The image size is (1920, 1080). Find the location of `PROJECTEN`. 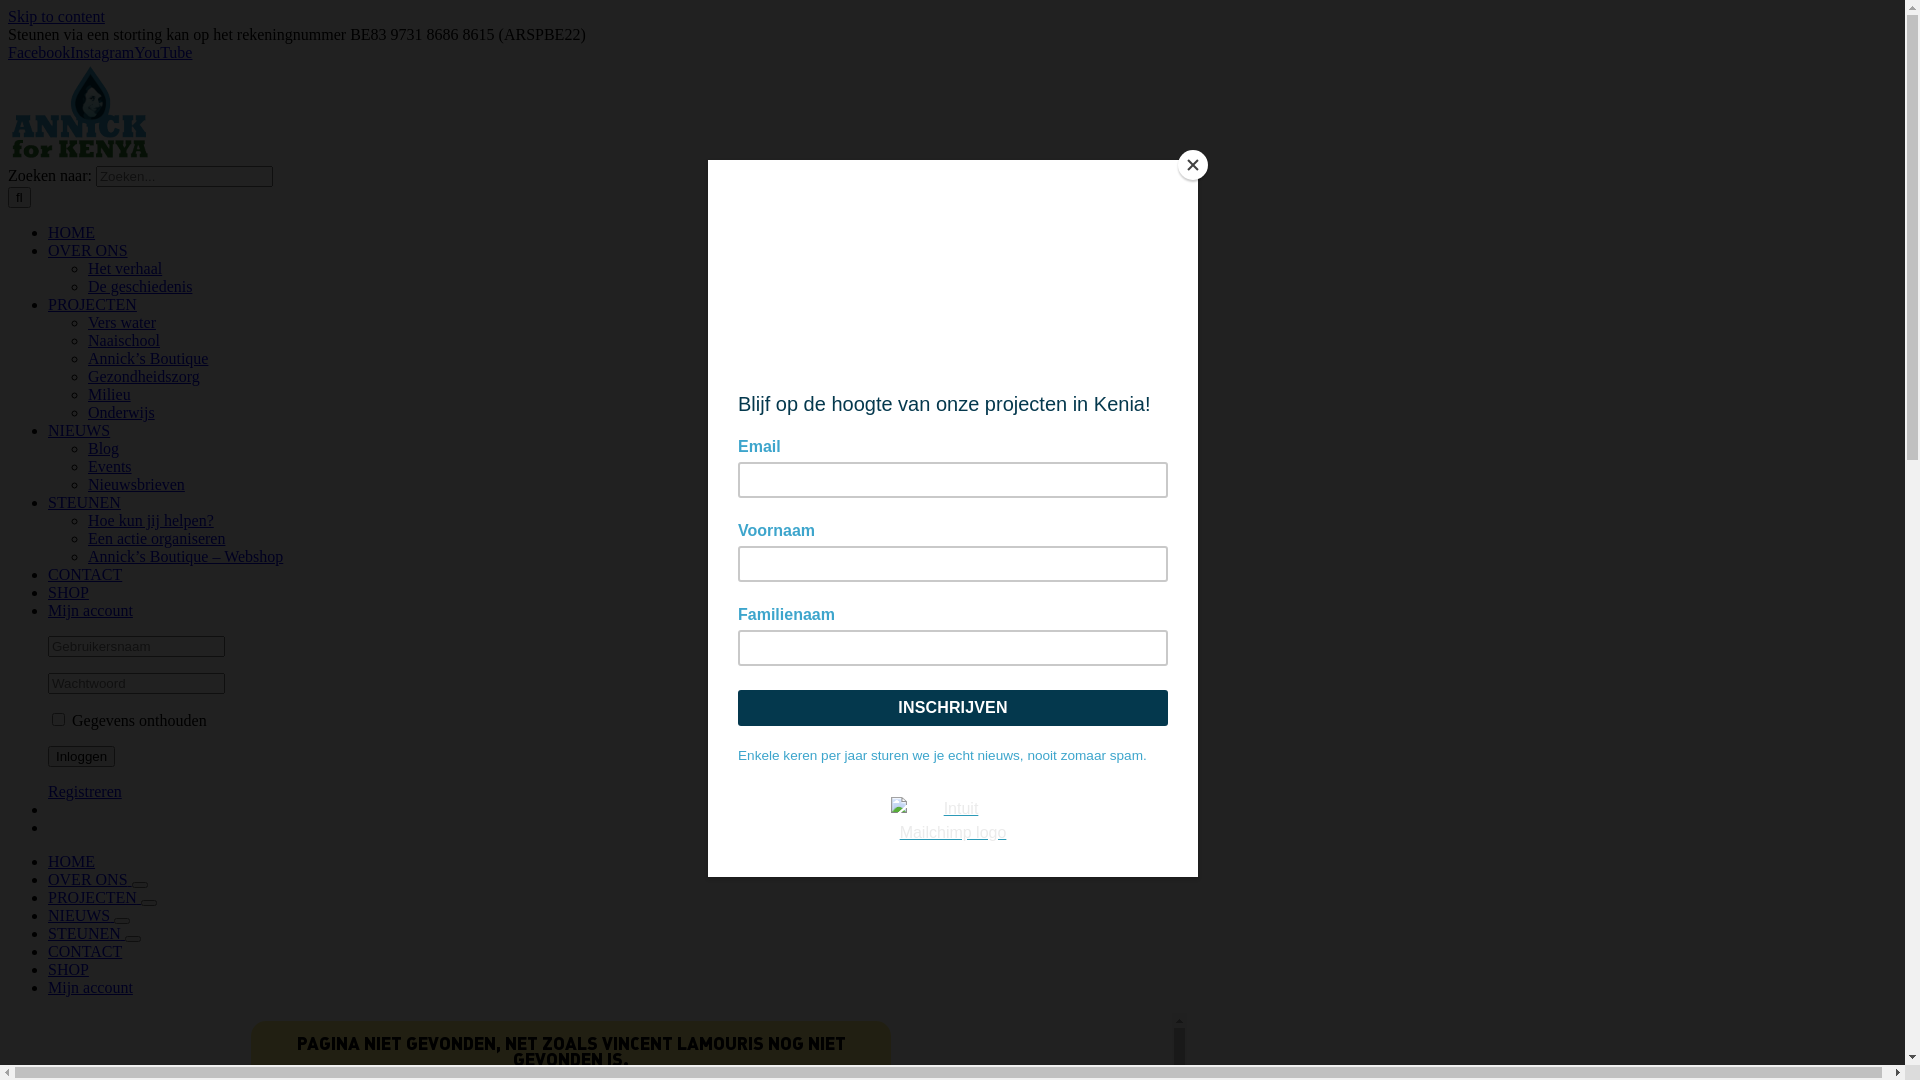

PROJECTEN is located at coordinates (94, 898).